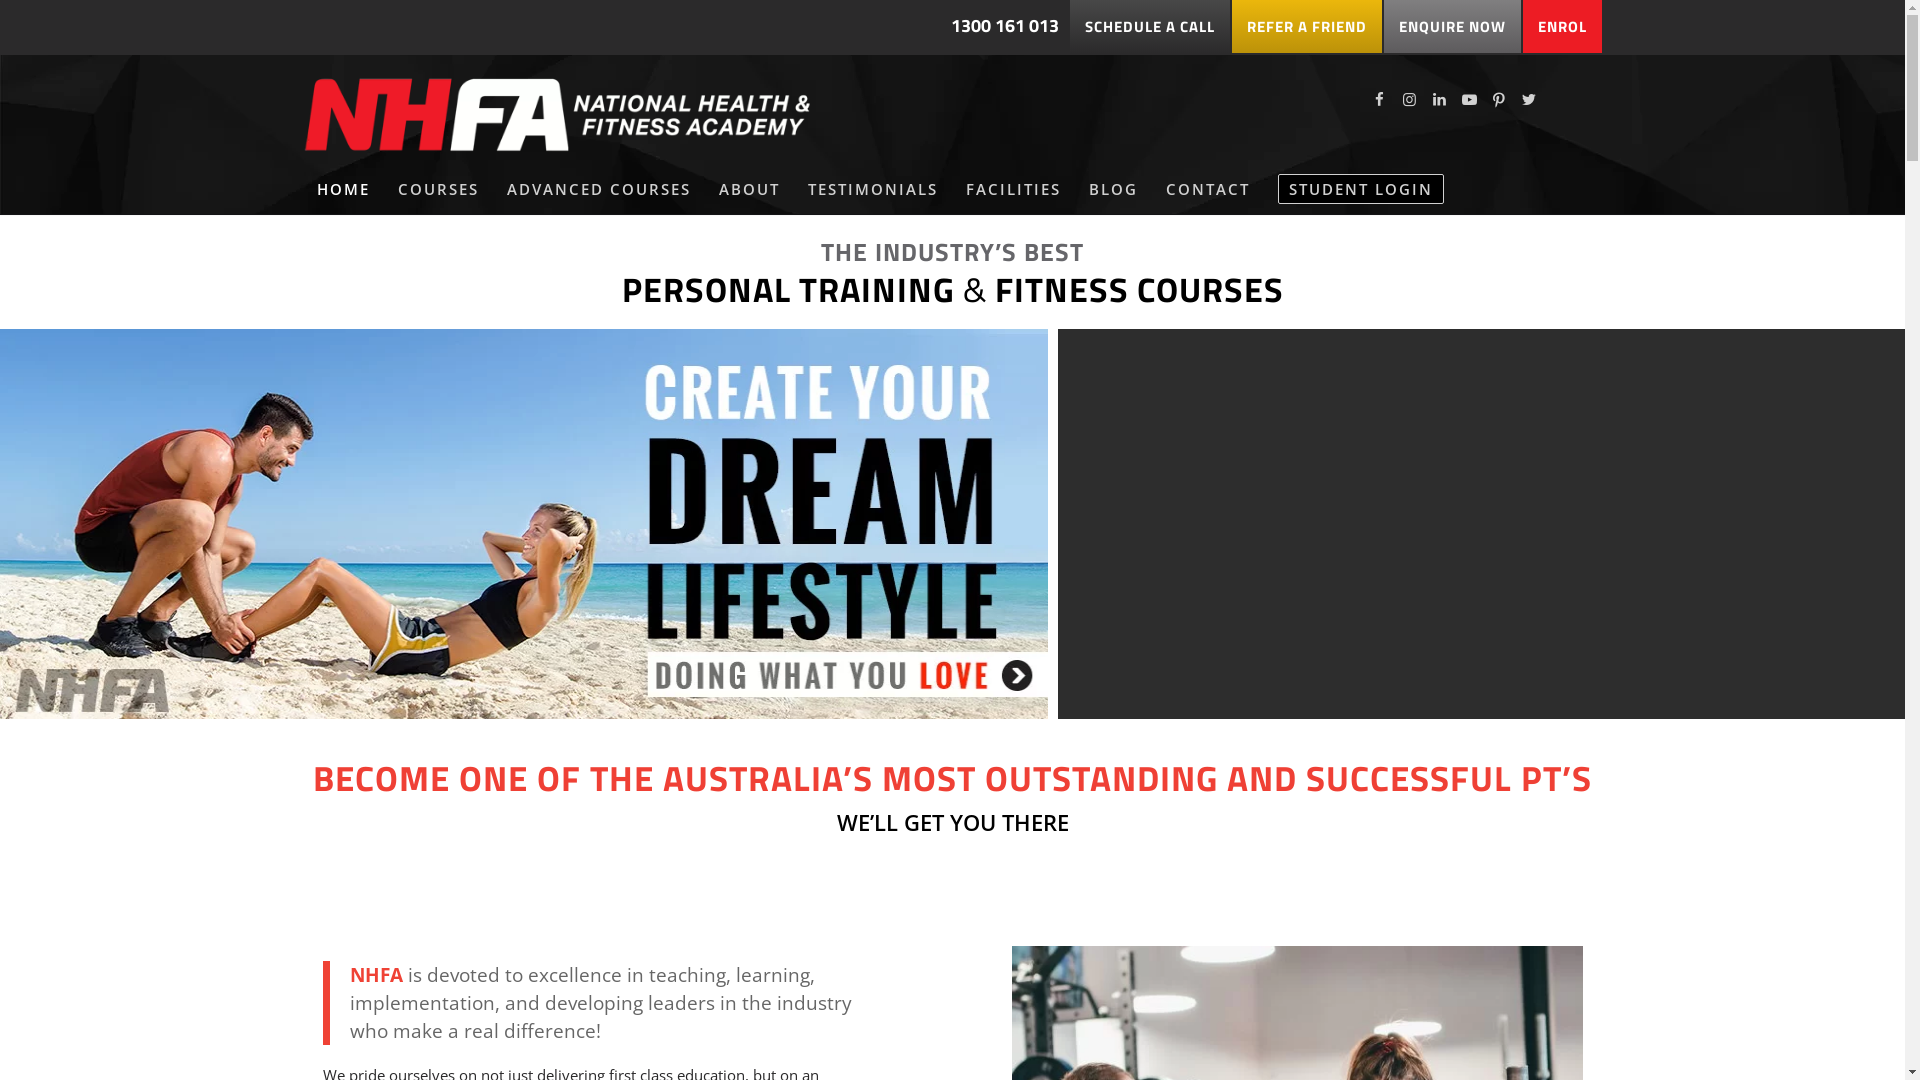 The image size is (1920, 1080). What do you see at coordinates (1208, 189) in the screenshot?
I see `CONTACT` at bounding box center [1208, 189].